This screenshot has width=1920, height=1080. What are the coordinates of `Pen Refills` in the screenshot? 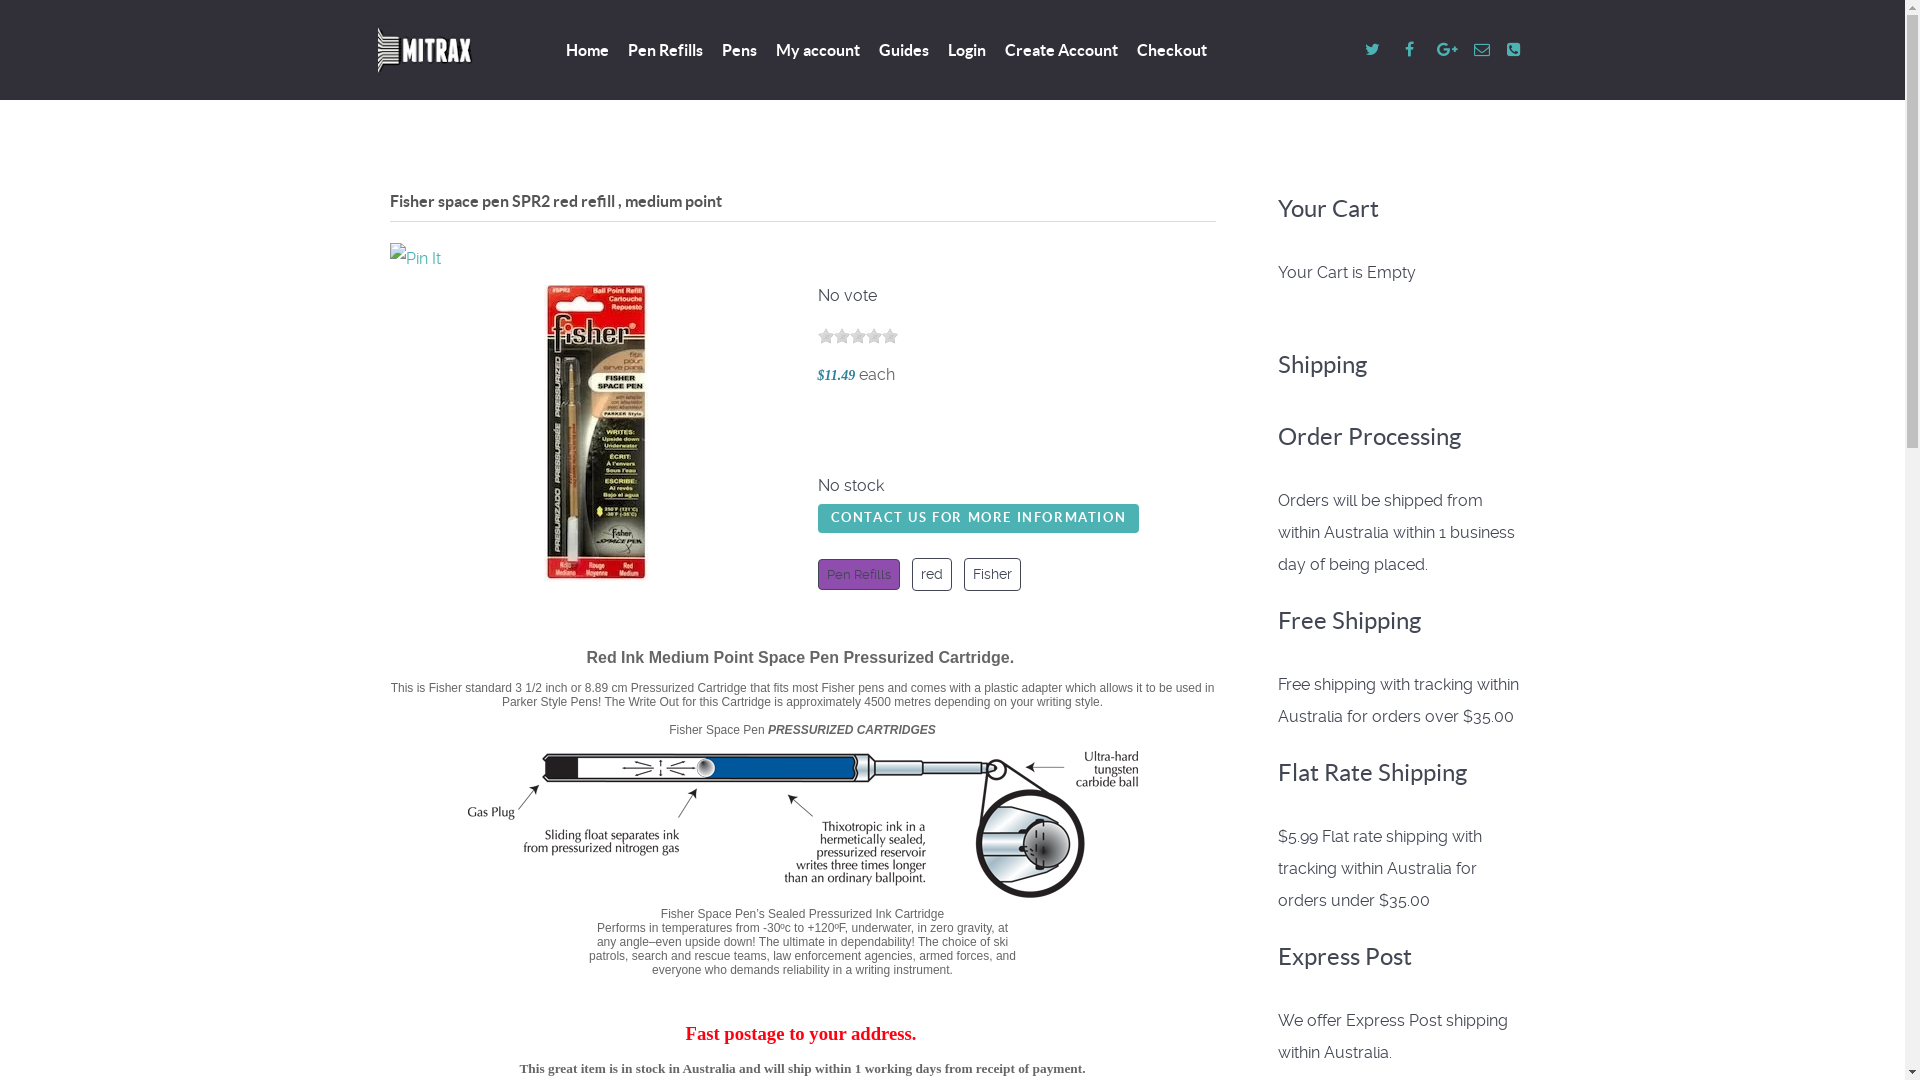 It's located at (666, 52).